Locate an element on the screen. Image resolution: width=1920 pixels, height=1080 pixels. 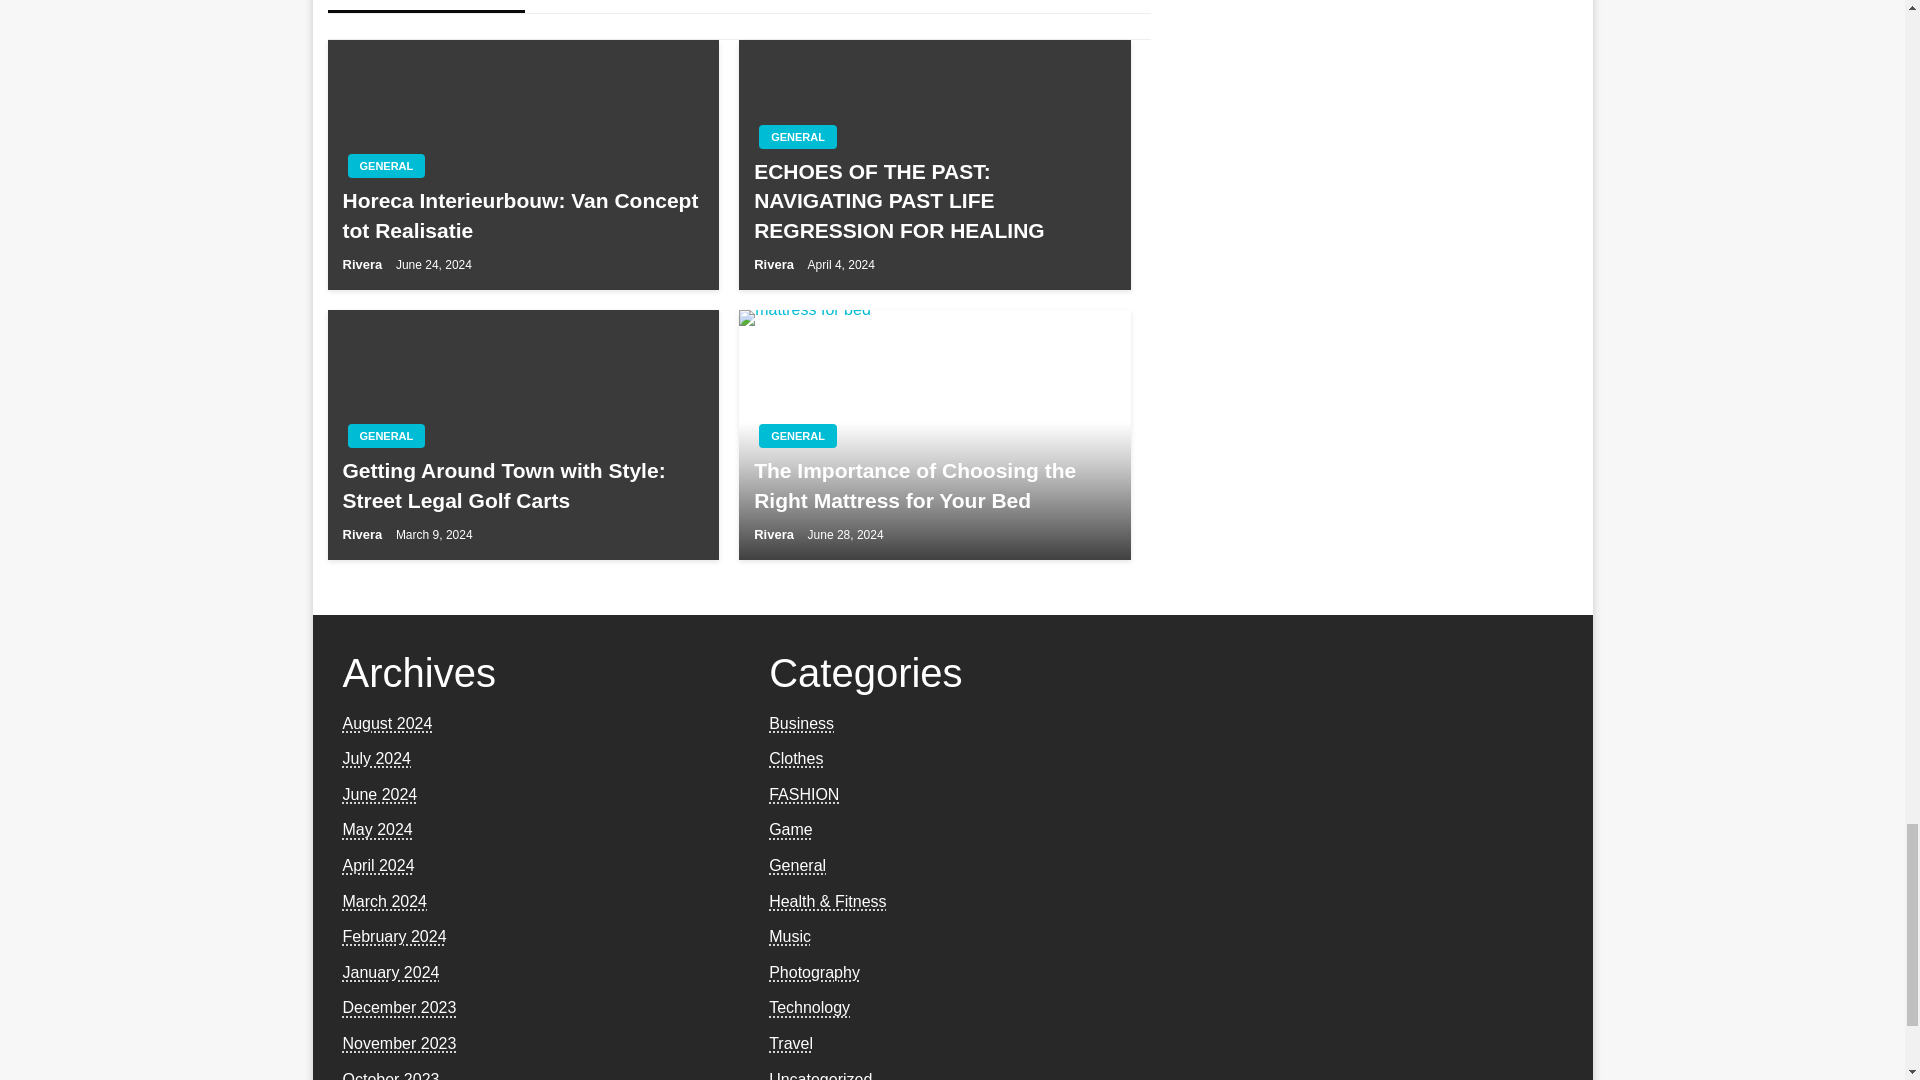
GENERAL is located at coordinates (798, 137).